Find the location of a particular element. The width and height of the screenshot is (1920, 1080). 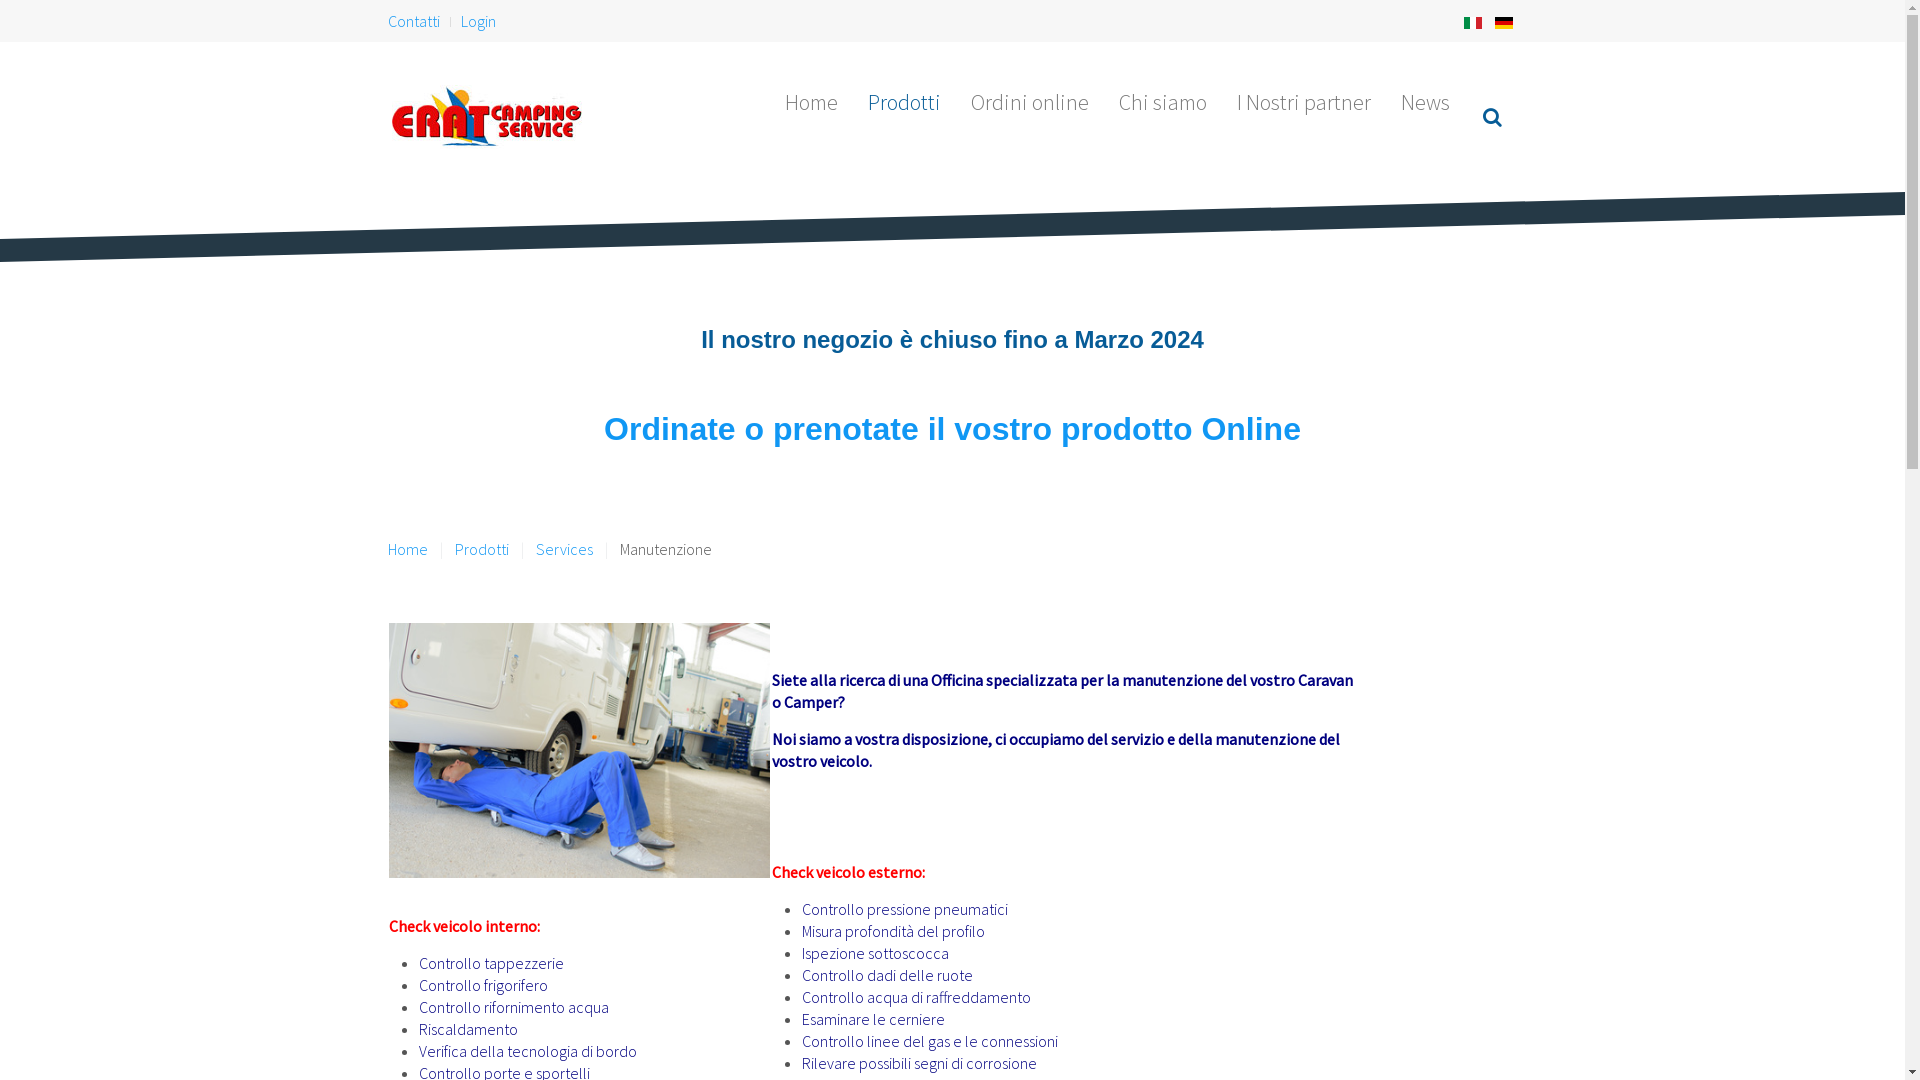

Italiano is located at coordinates (1473, 23).